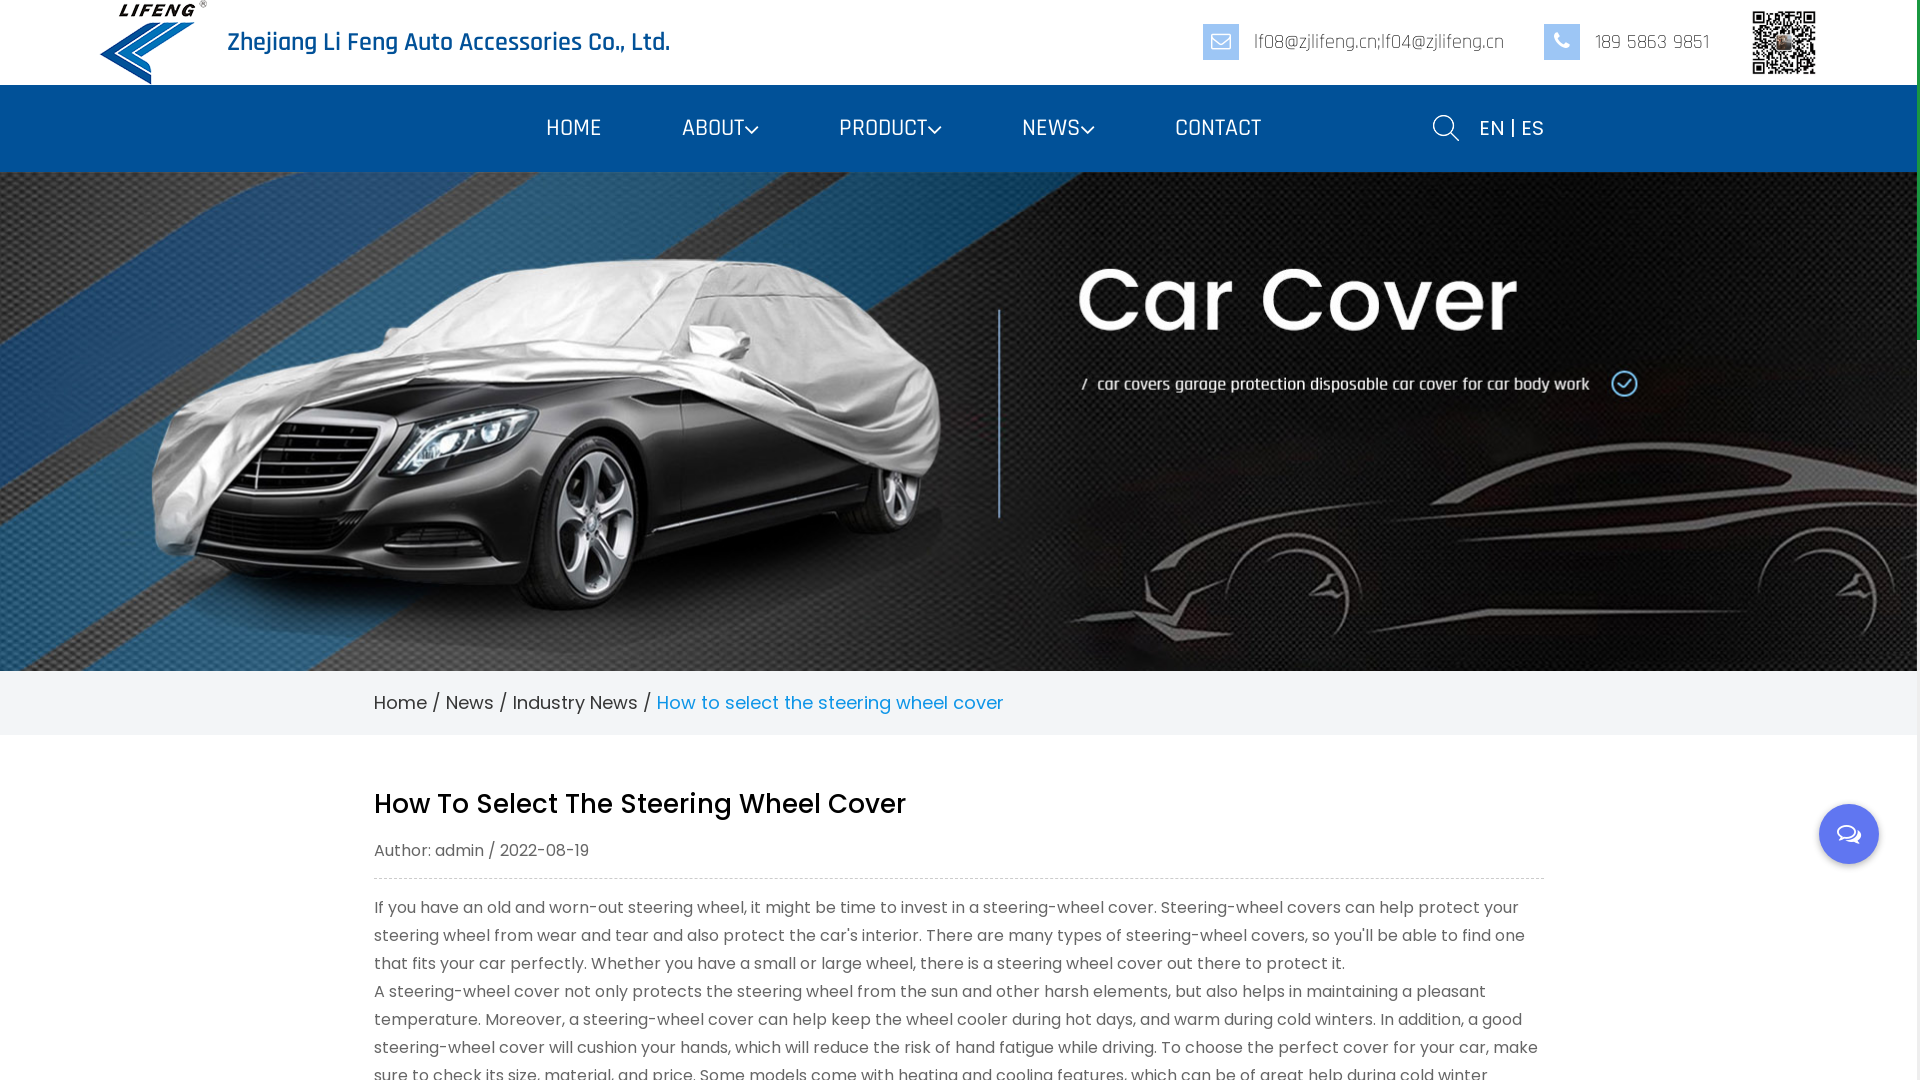 The image size is (1920, 1080). Describe the element at coordinates (470, 702) in the screenshot. I see `News` at that location.